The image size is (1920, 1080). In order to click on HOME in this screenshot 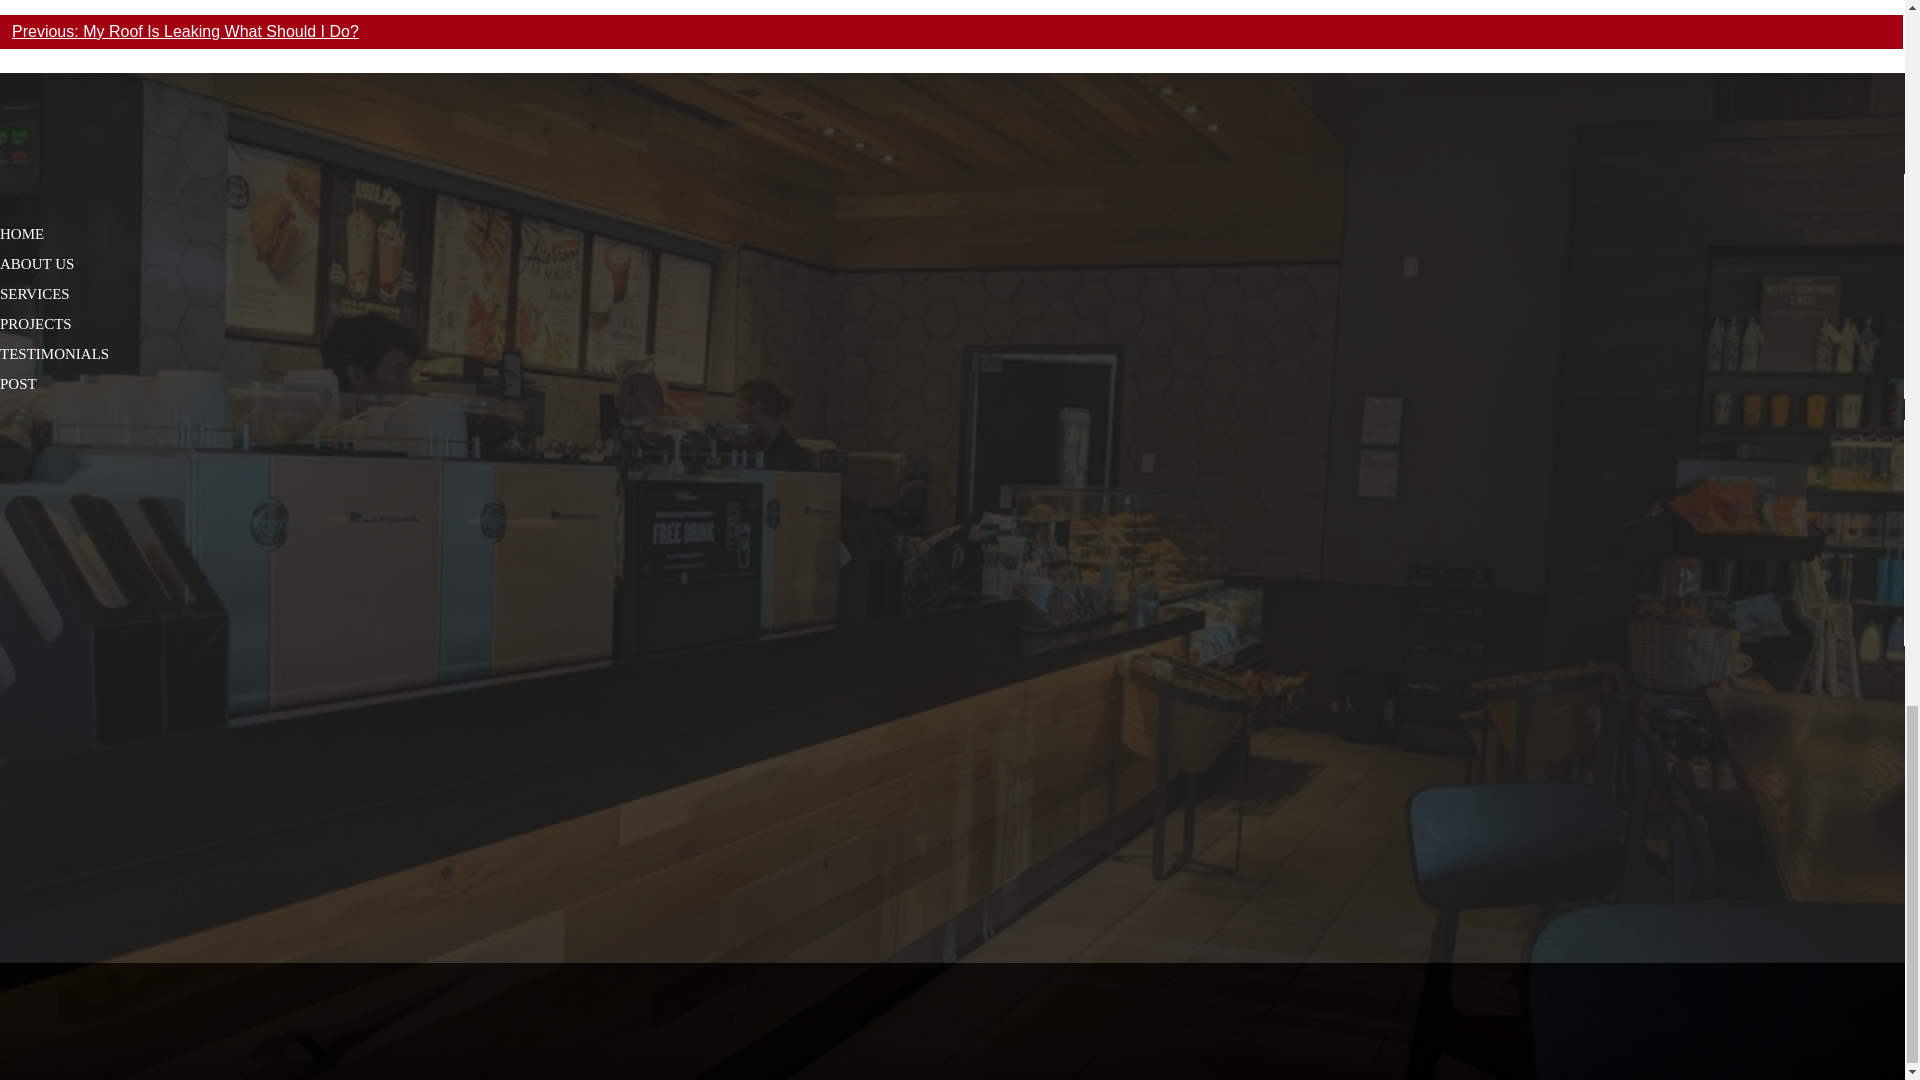, I will do `click(22, 233)`.